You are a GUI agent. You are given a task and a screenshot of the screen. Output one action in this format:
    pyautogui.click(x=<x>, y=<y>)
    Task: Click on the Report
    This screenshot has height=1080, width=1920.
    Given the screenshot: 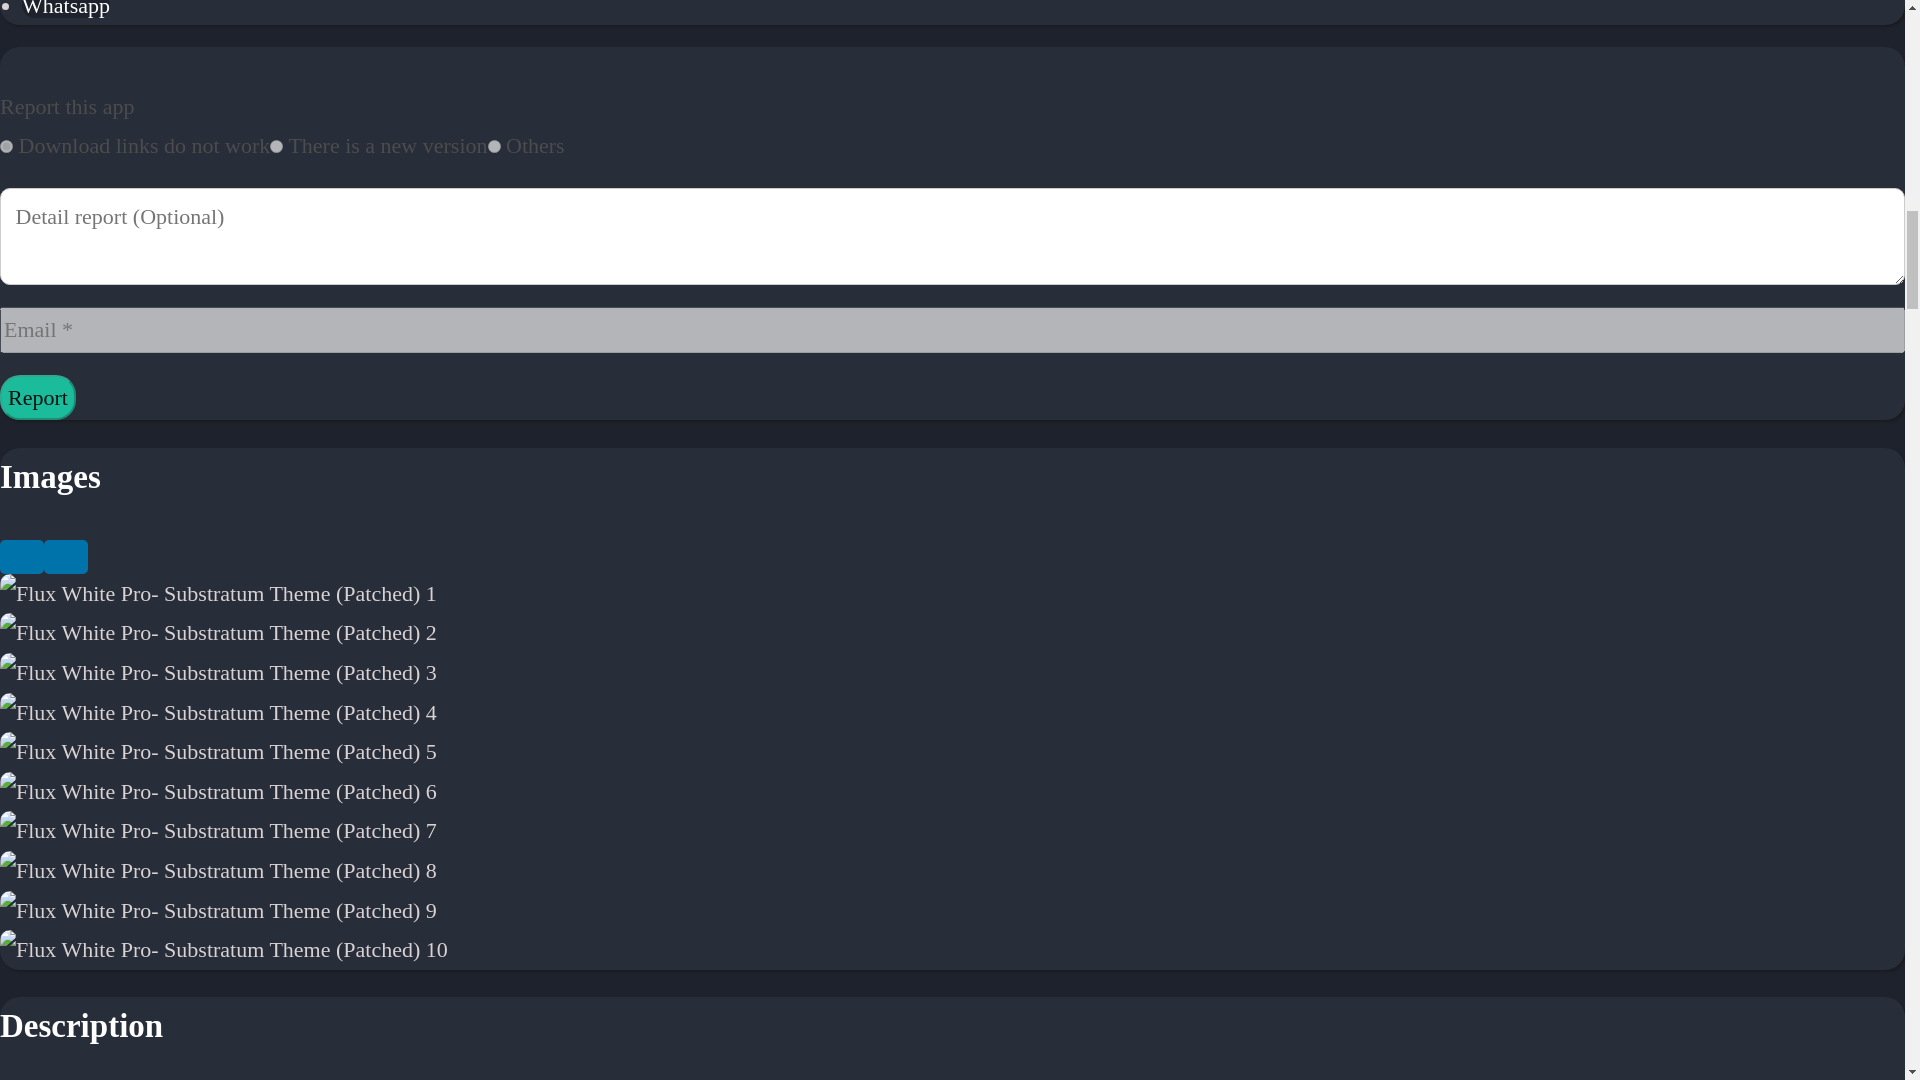 What is the action you would take?
    pyautogui.click(x=38, y=398)
    